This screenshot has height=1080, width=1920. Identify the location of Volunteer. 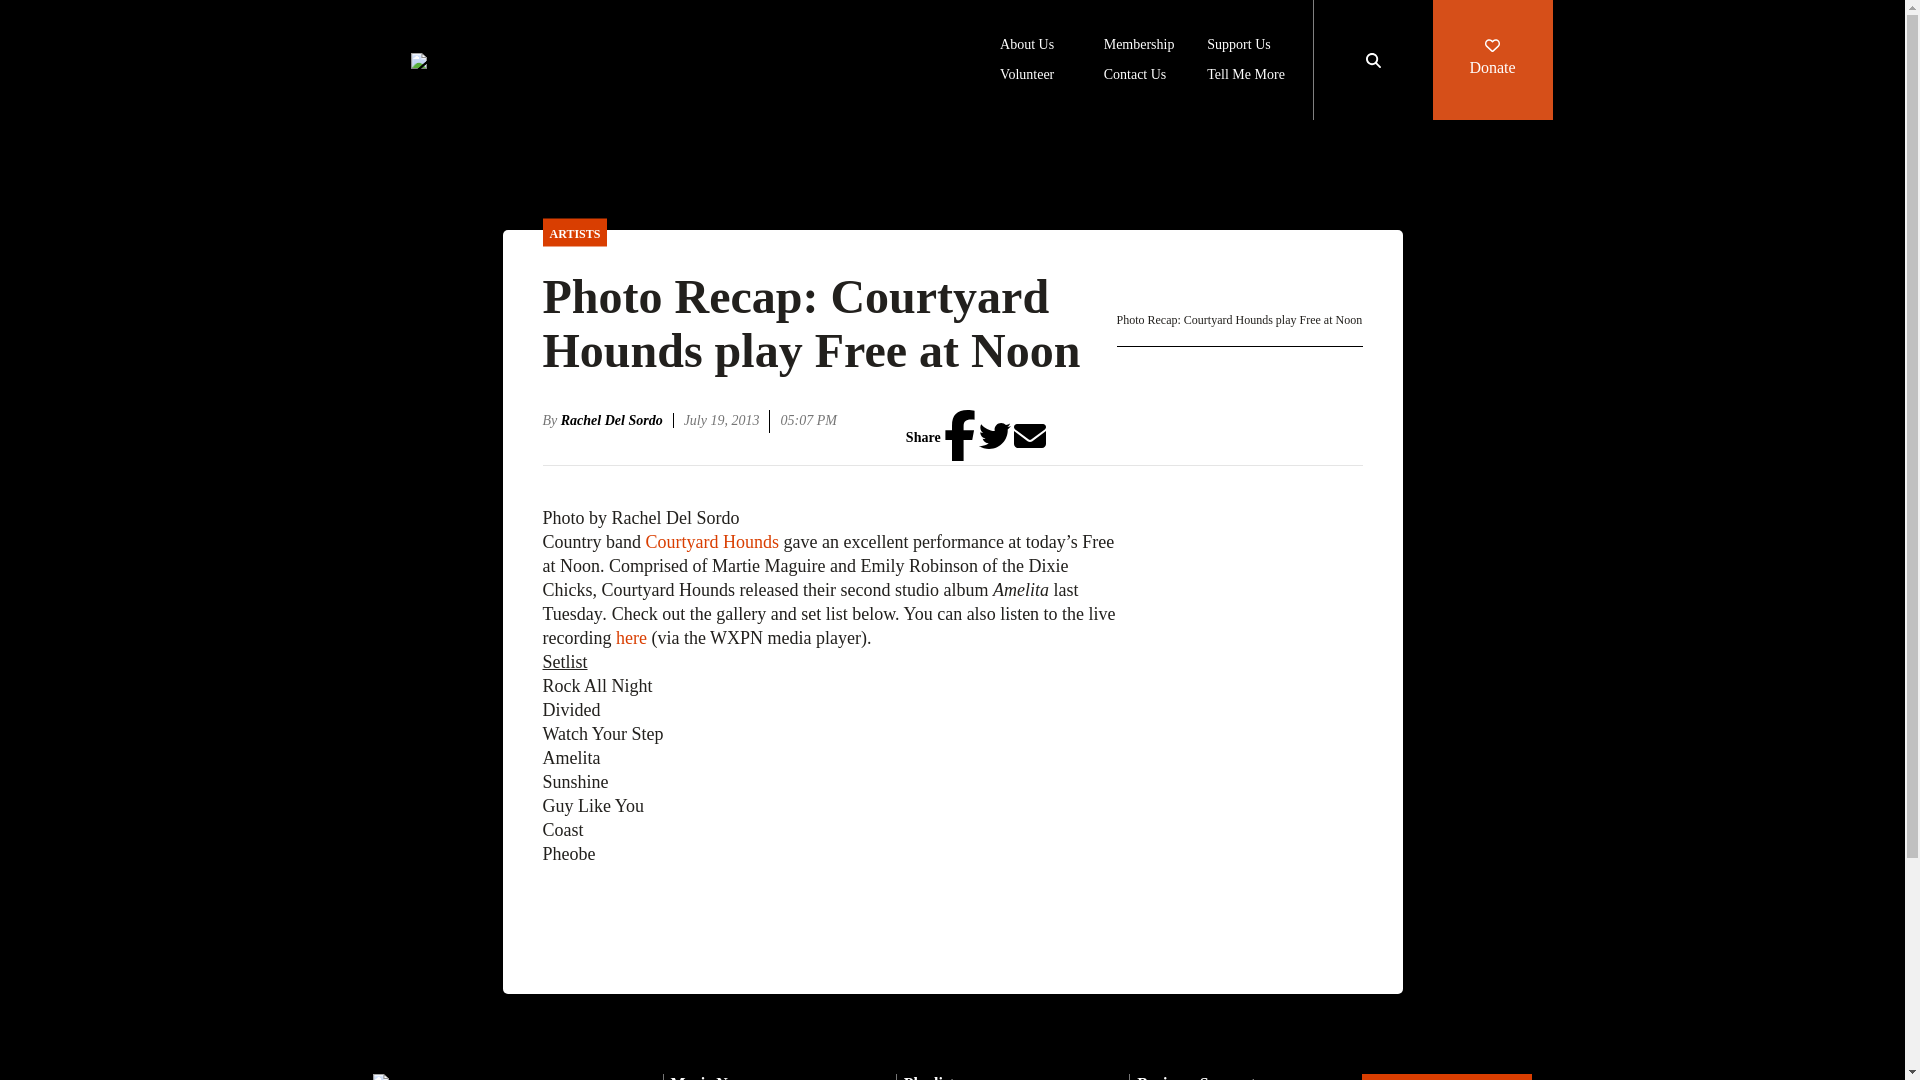
(1027, 76).